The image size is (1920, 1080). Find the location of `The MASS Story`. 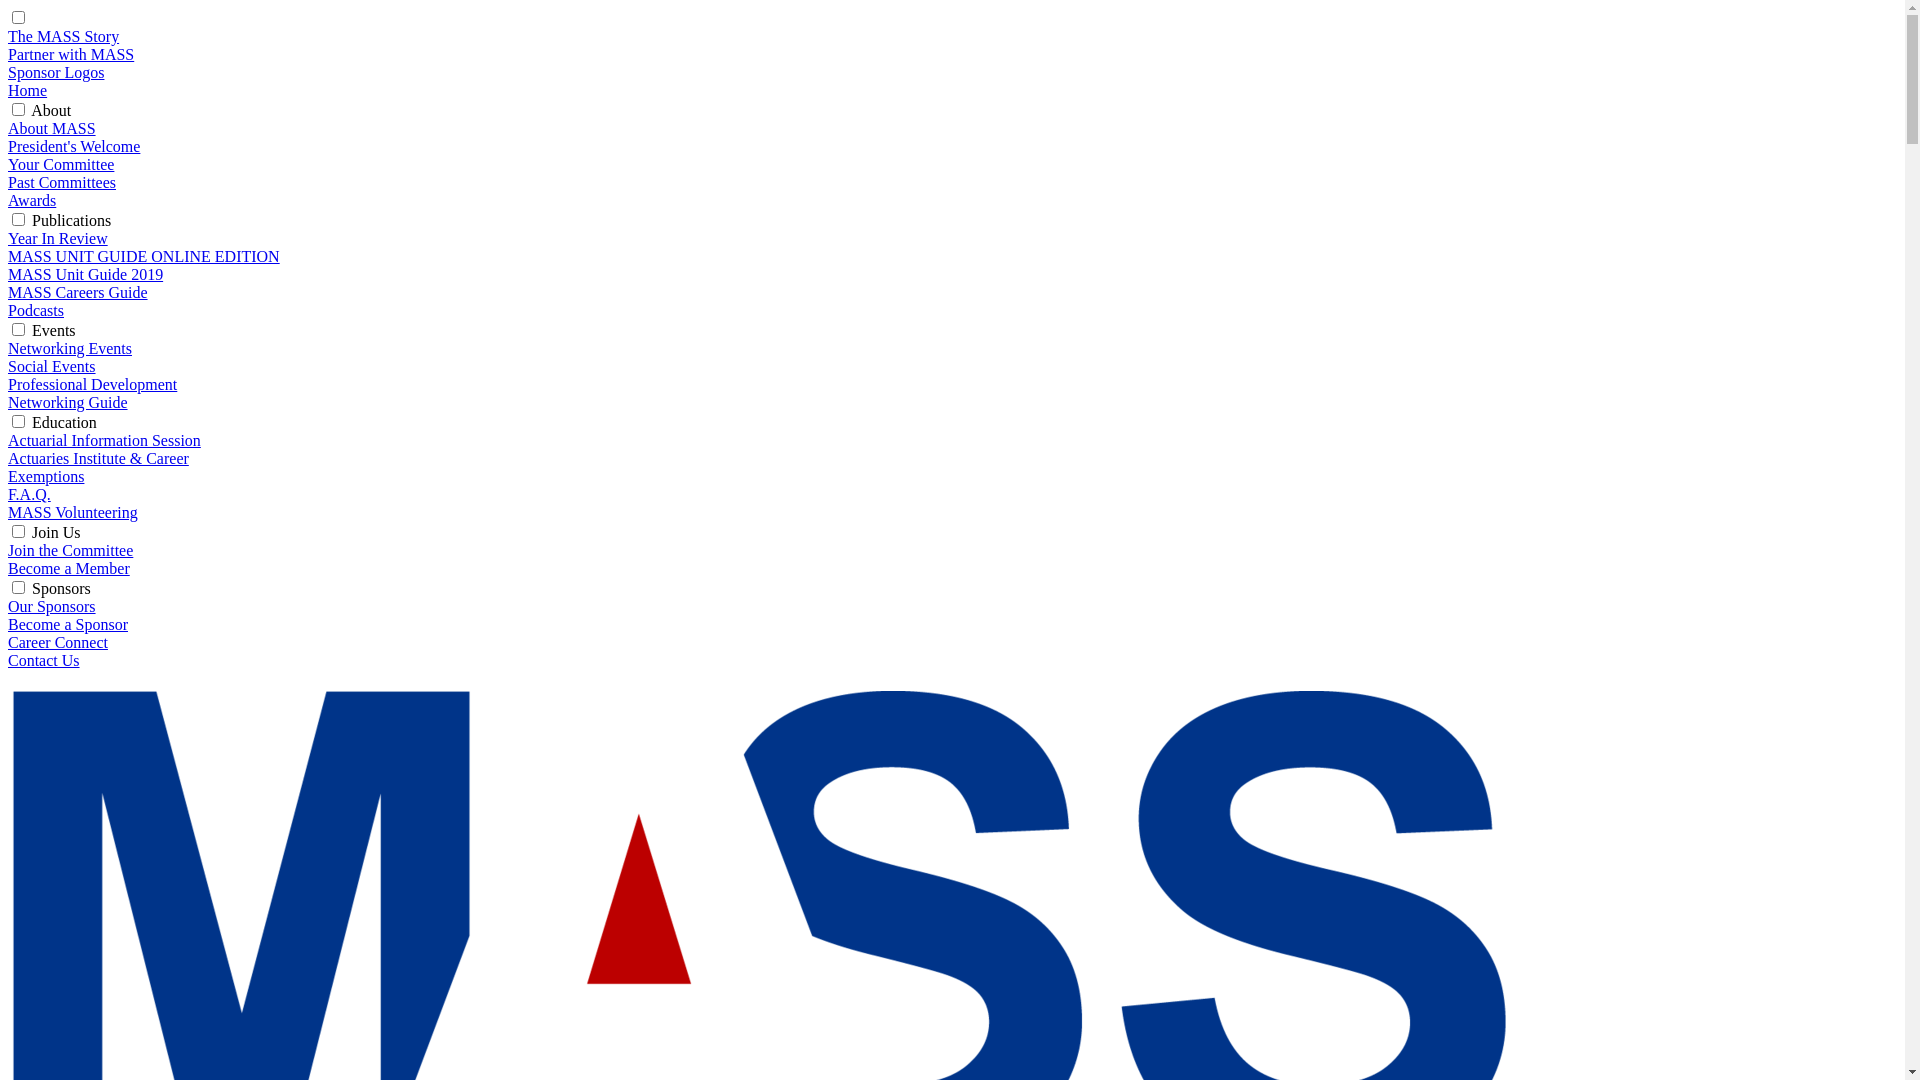

The MASS Story is located at coordinates (64, 36).